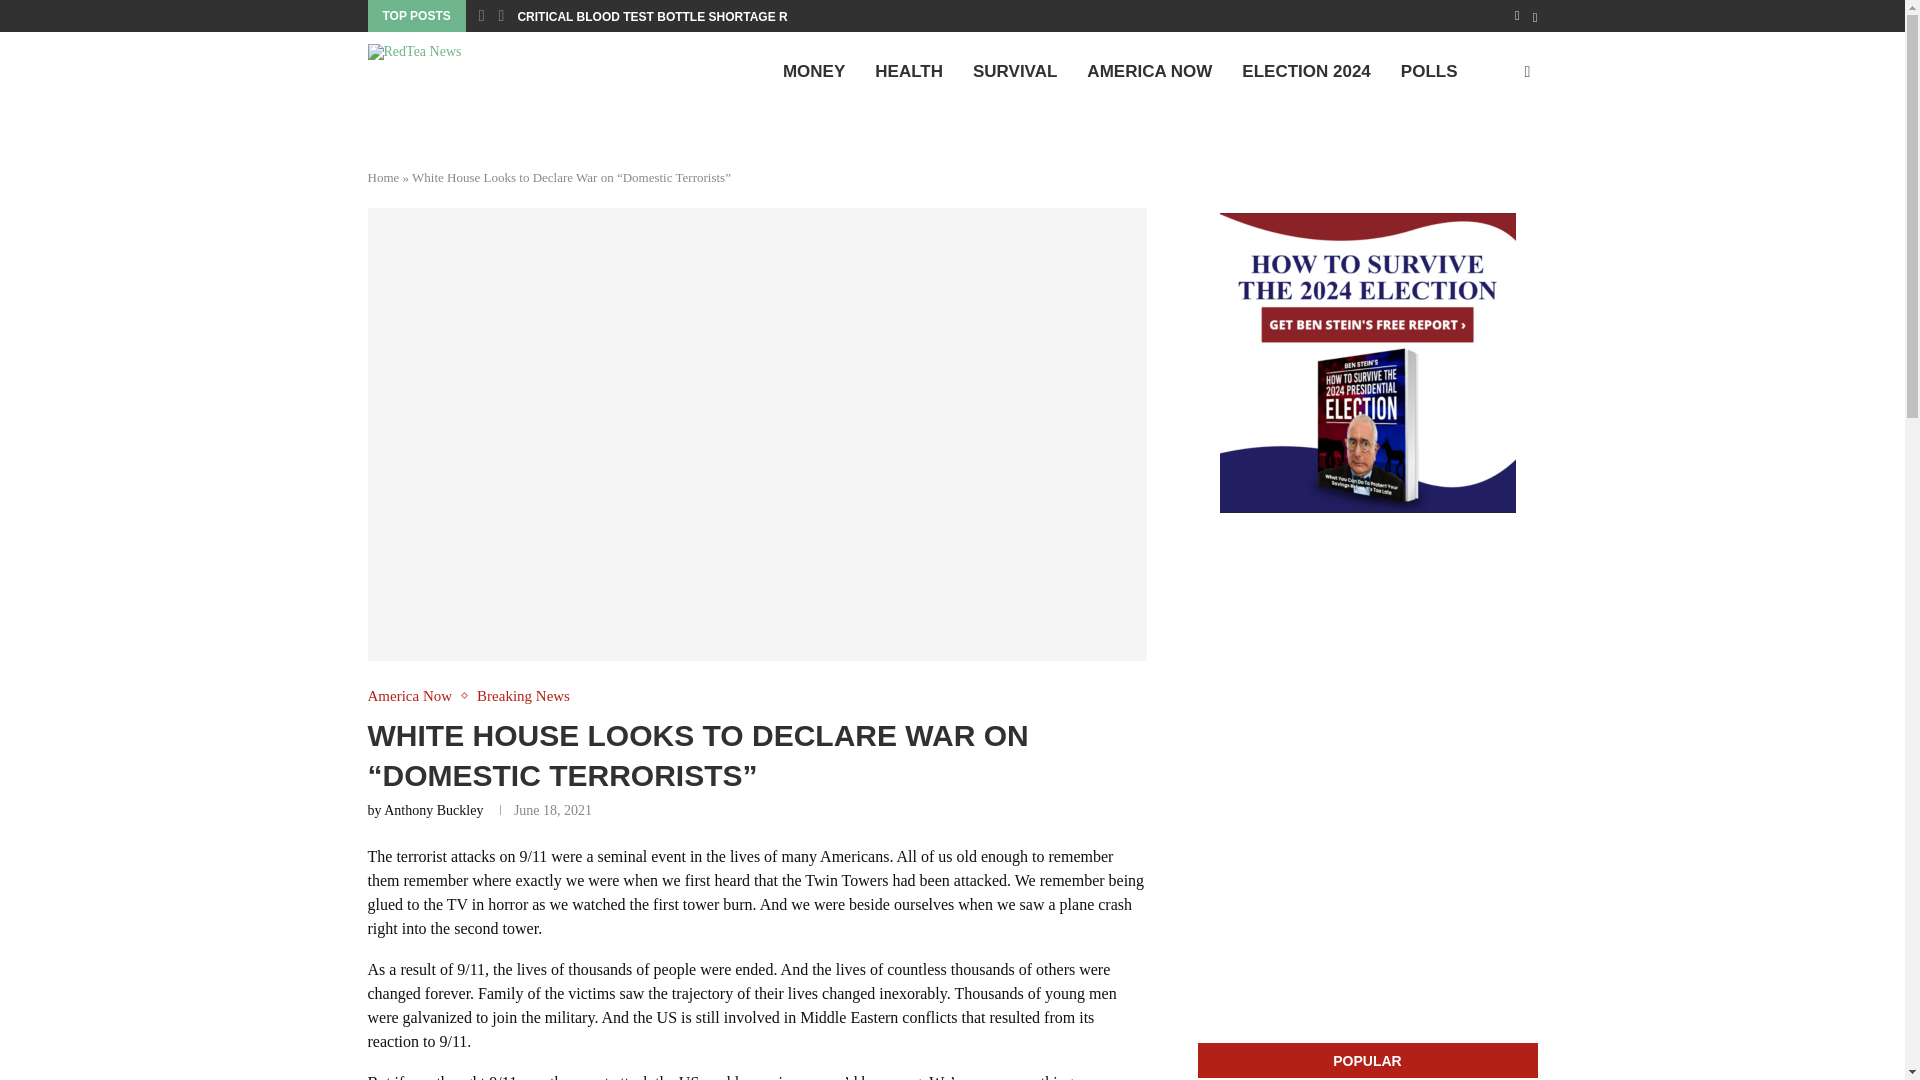  Describe the element at coordinates (415, 696) in the screenshot. I see `America Now` at that location.